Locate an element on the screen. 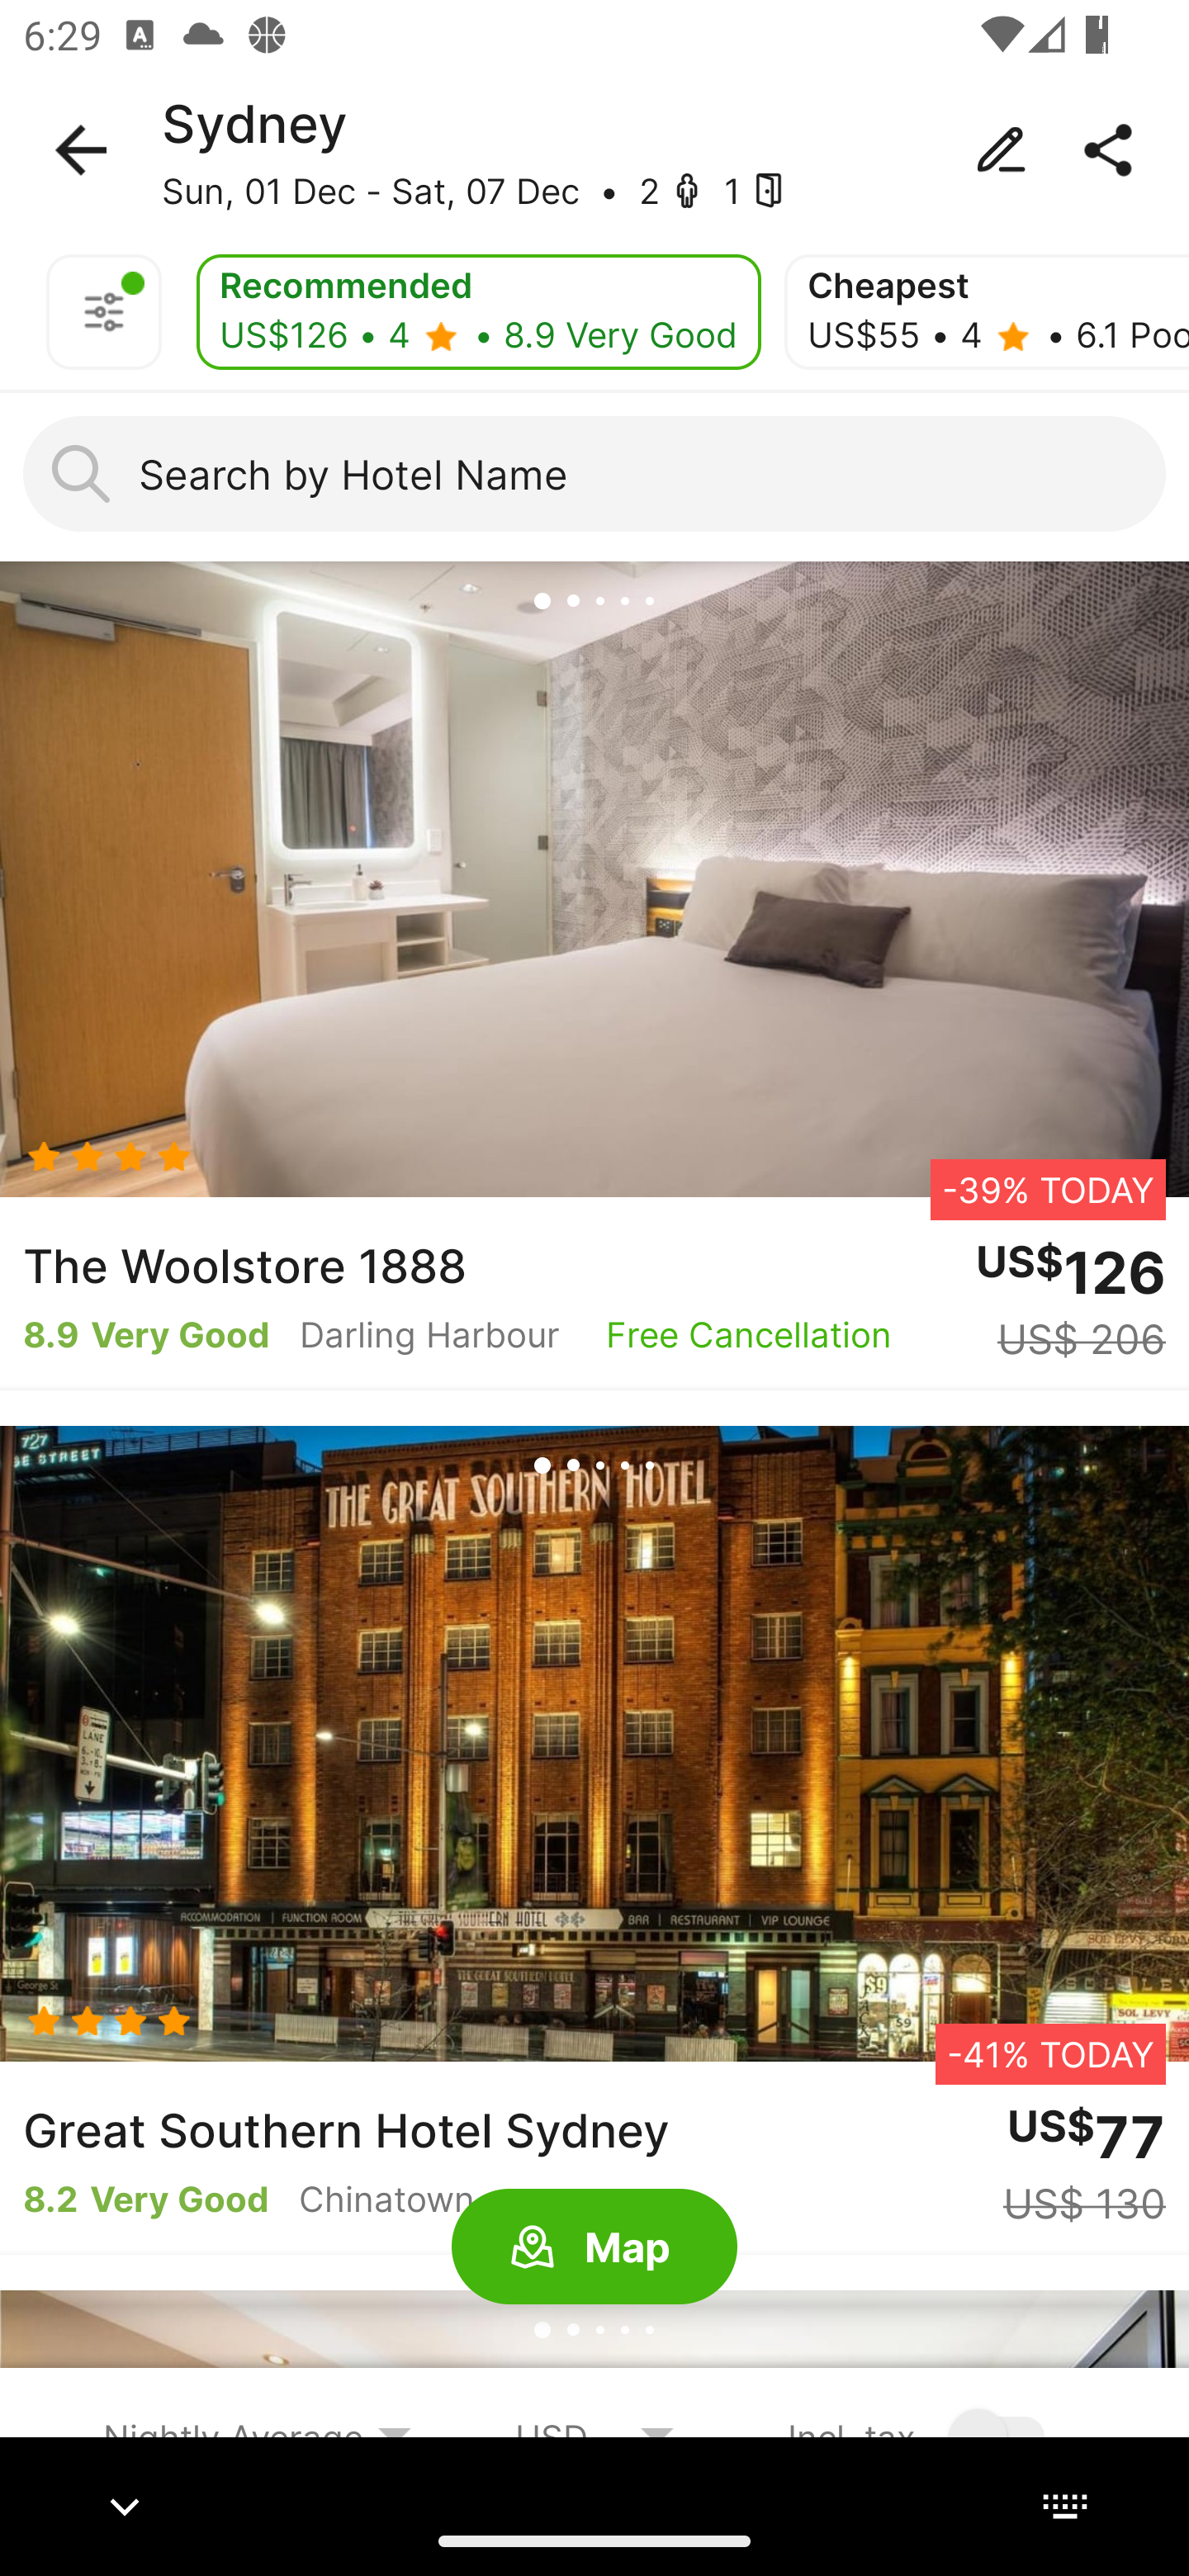  Sydney Sun, 01 Dec - Sat, 07 Dec  •  2 -  1 - is located at coordinates (594, 150).